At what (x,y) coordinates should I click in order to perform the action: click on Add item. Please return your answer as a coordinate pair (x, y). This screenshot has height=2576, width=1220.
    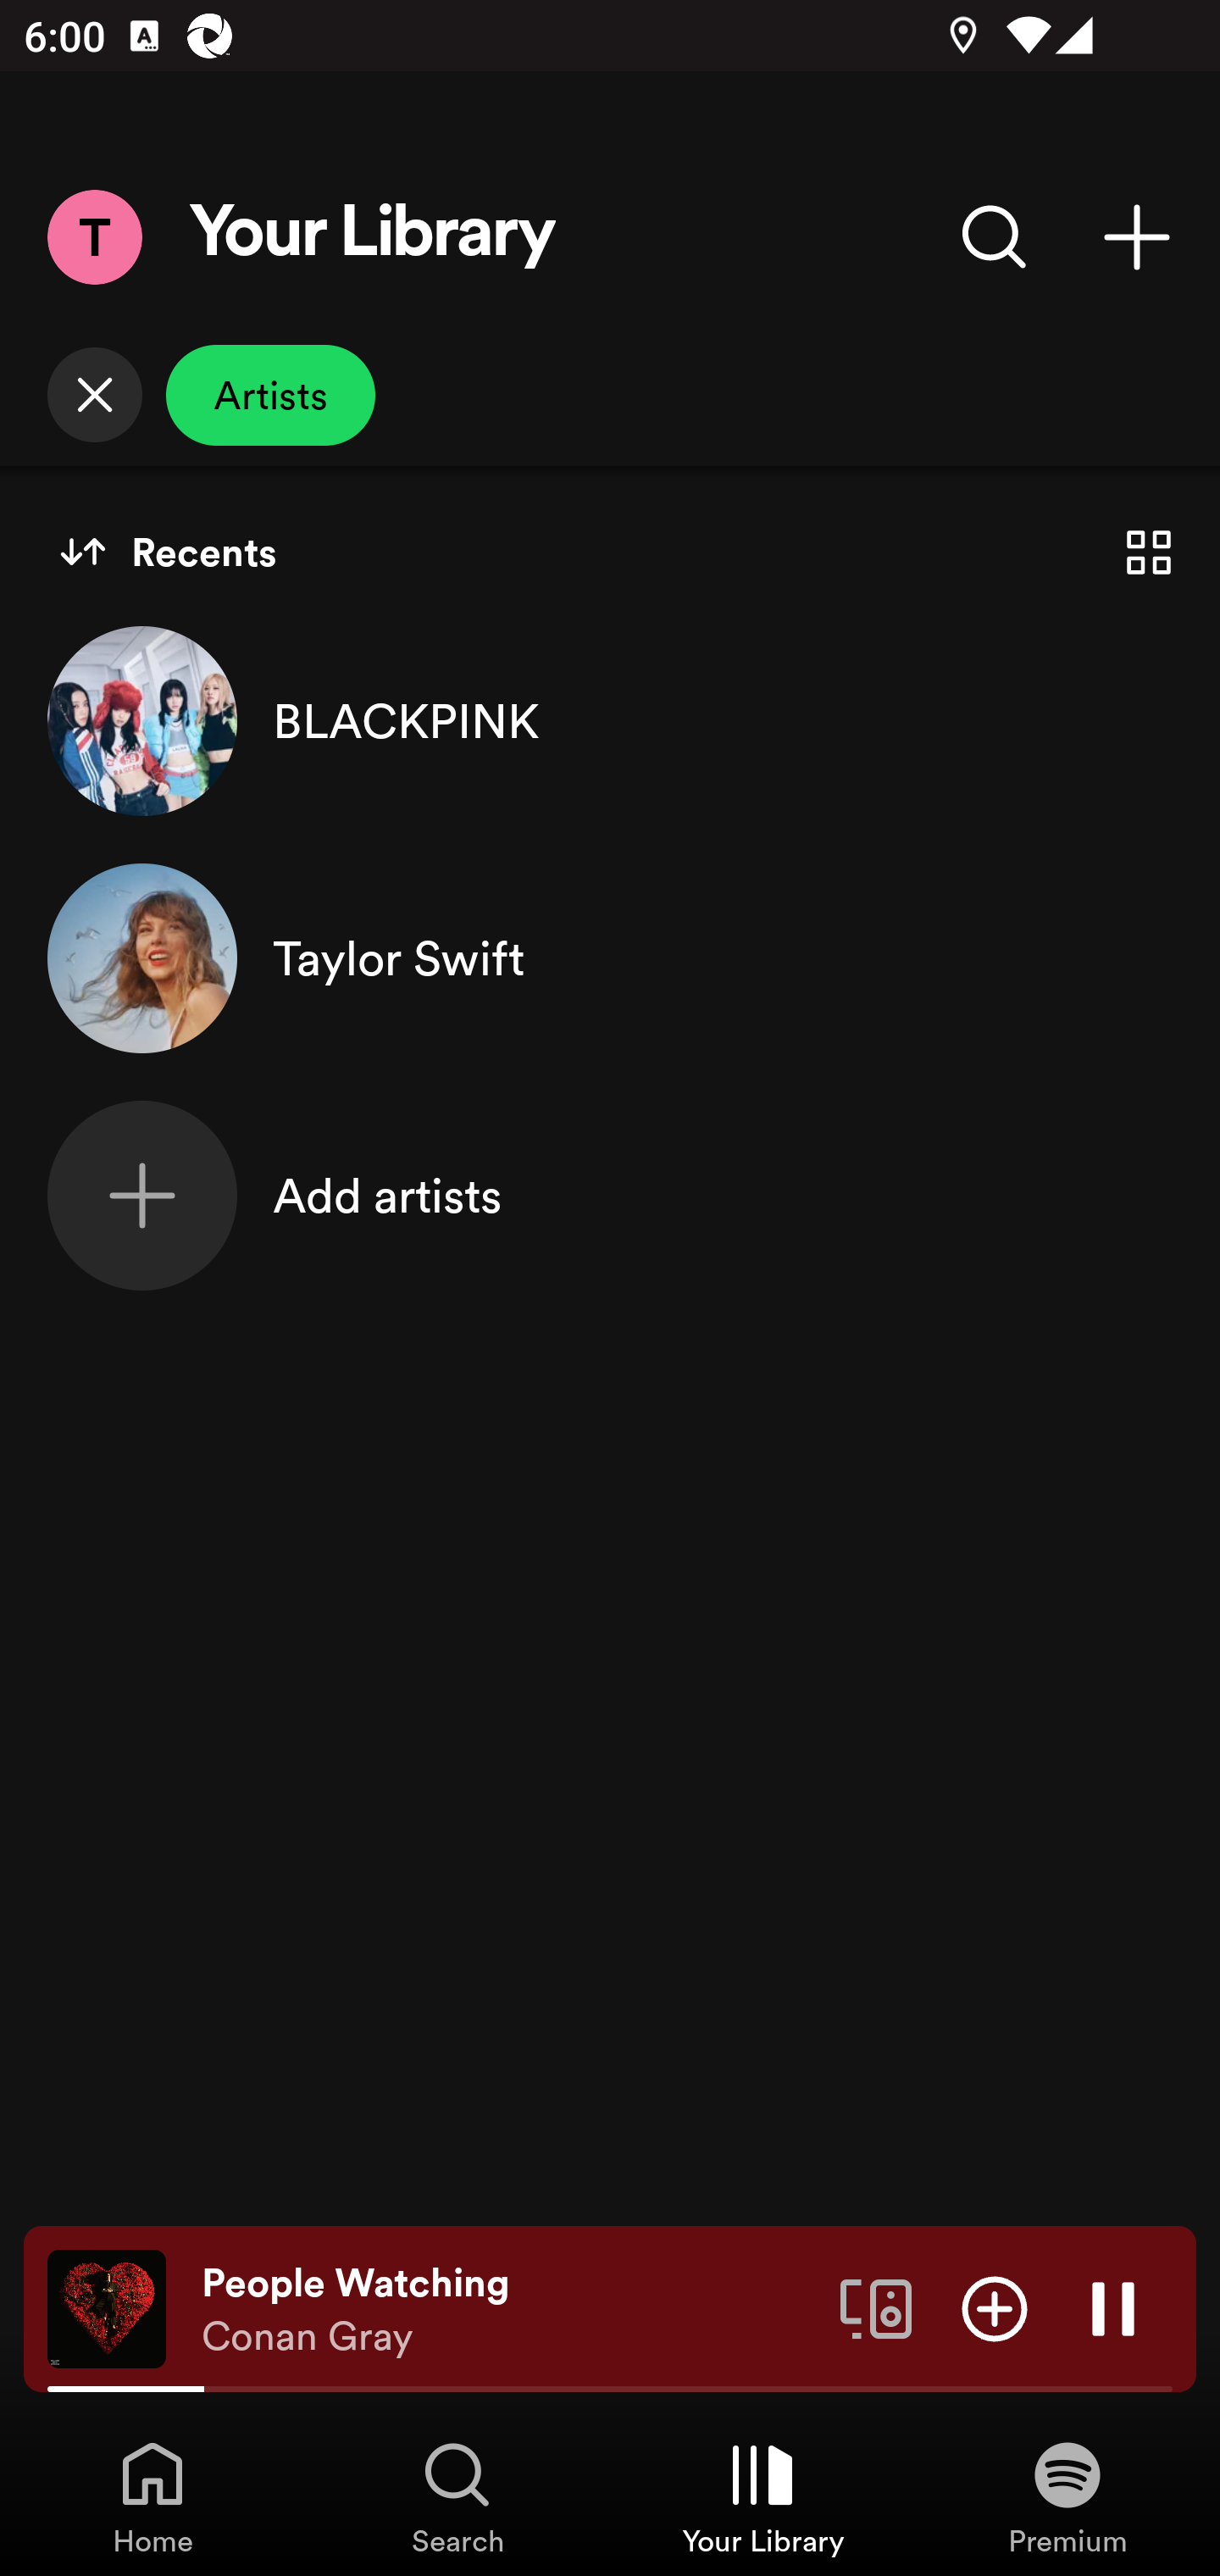
    Looking at the image, I should click on (995, 2307).